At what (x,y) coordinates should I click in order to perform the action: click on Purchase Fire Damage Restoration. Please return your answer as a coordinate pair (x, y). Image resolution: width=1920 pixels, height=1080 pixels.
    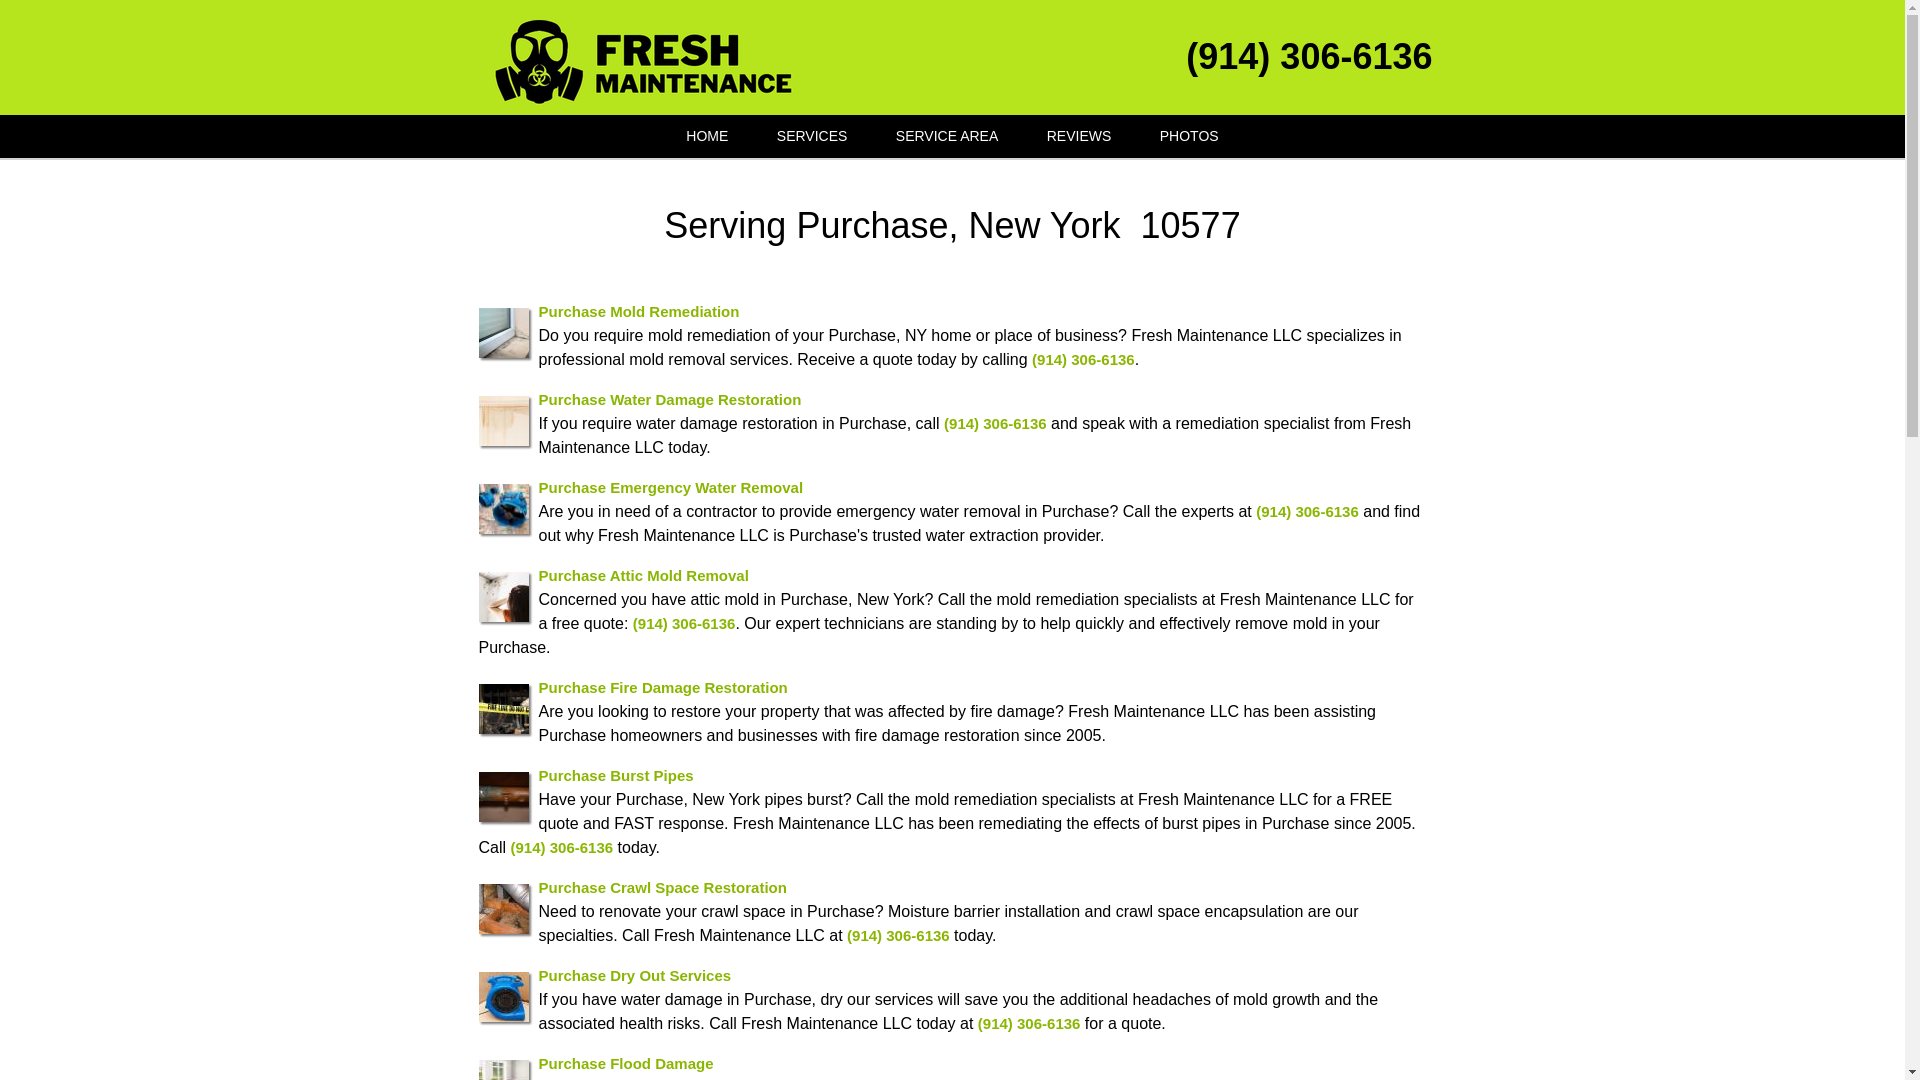
    Looking at the image, I should click on (662, 686).